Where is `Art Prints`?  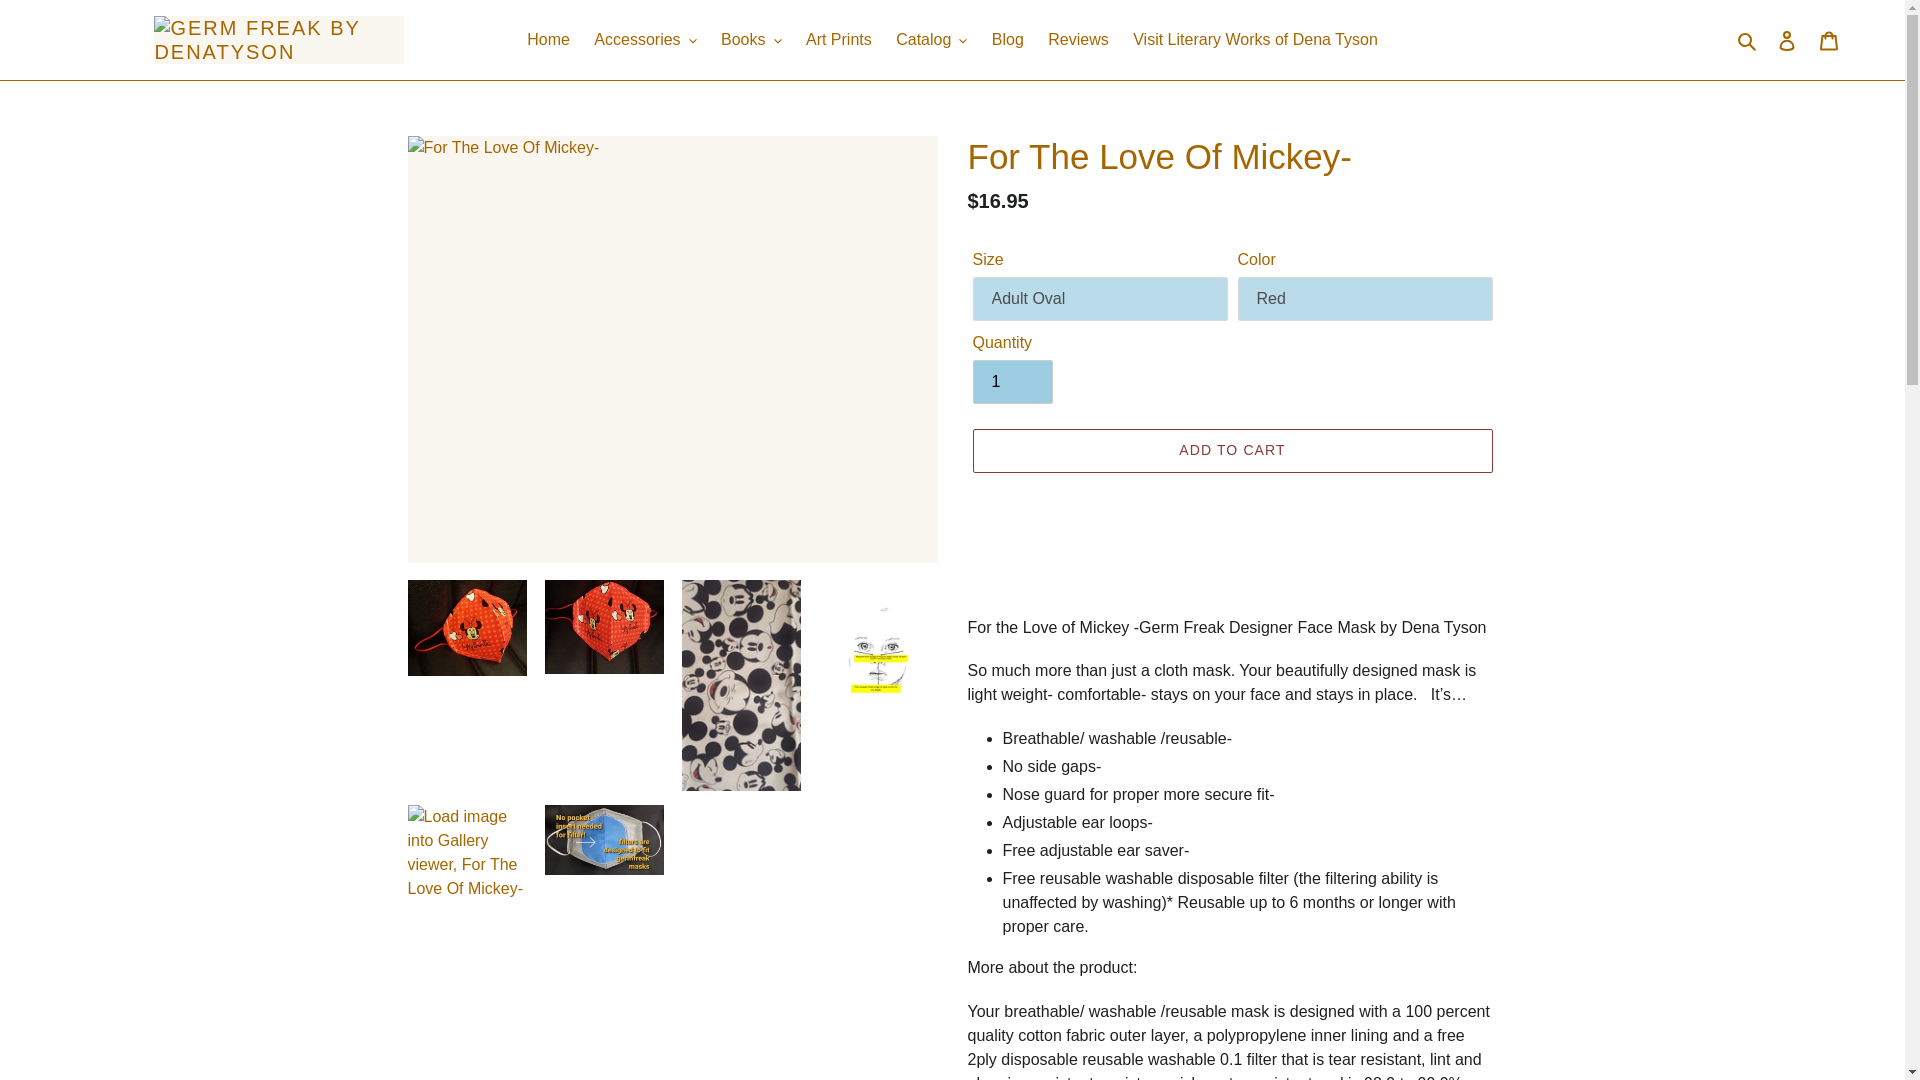
Art Prints is located at coordinates (838, 40).